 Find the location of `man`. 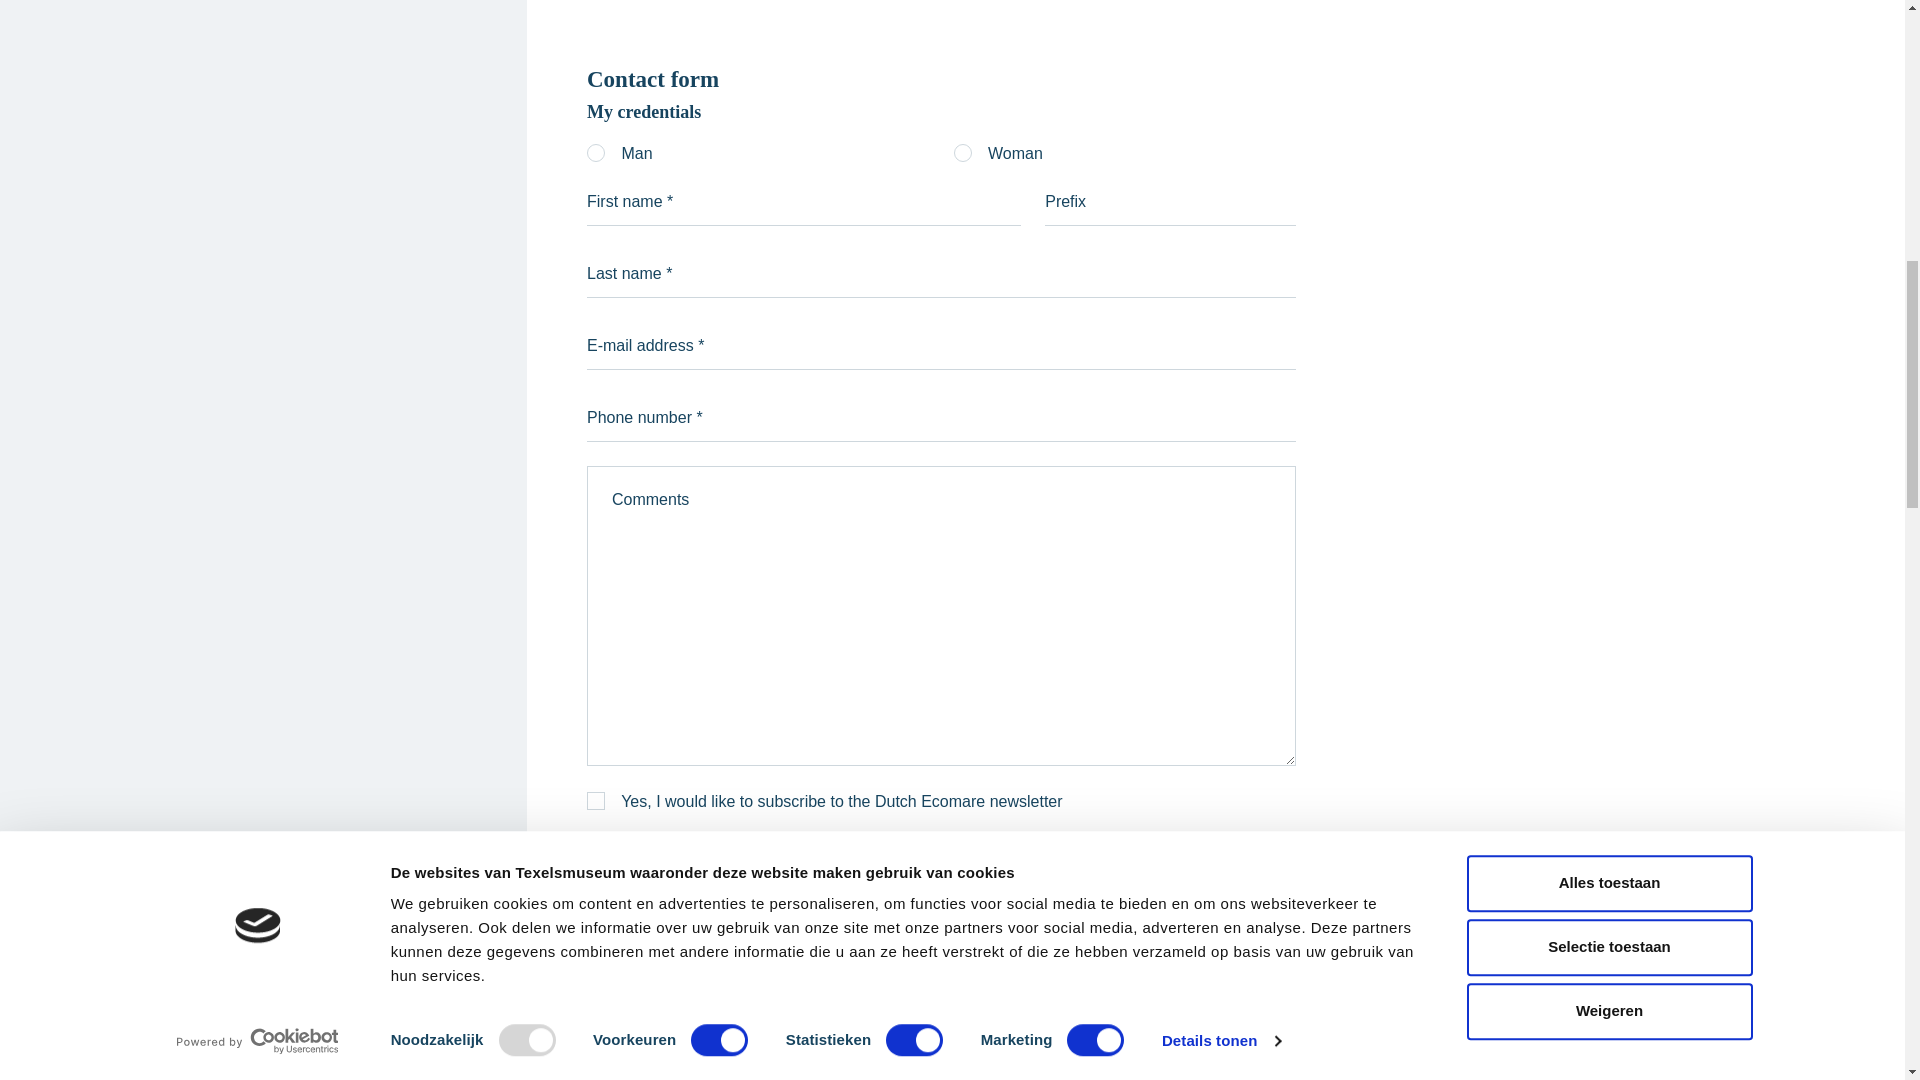

man is located at coordinates (596, 152).